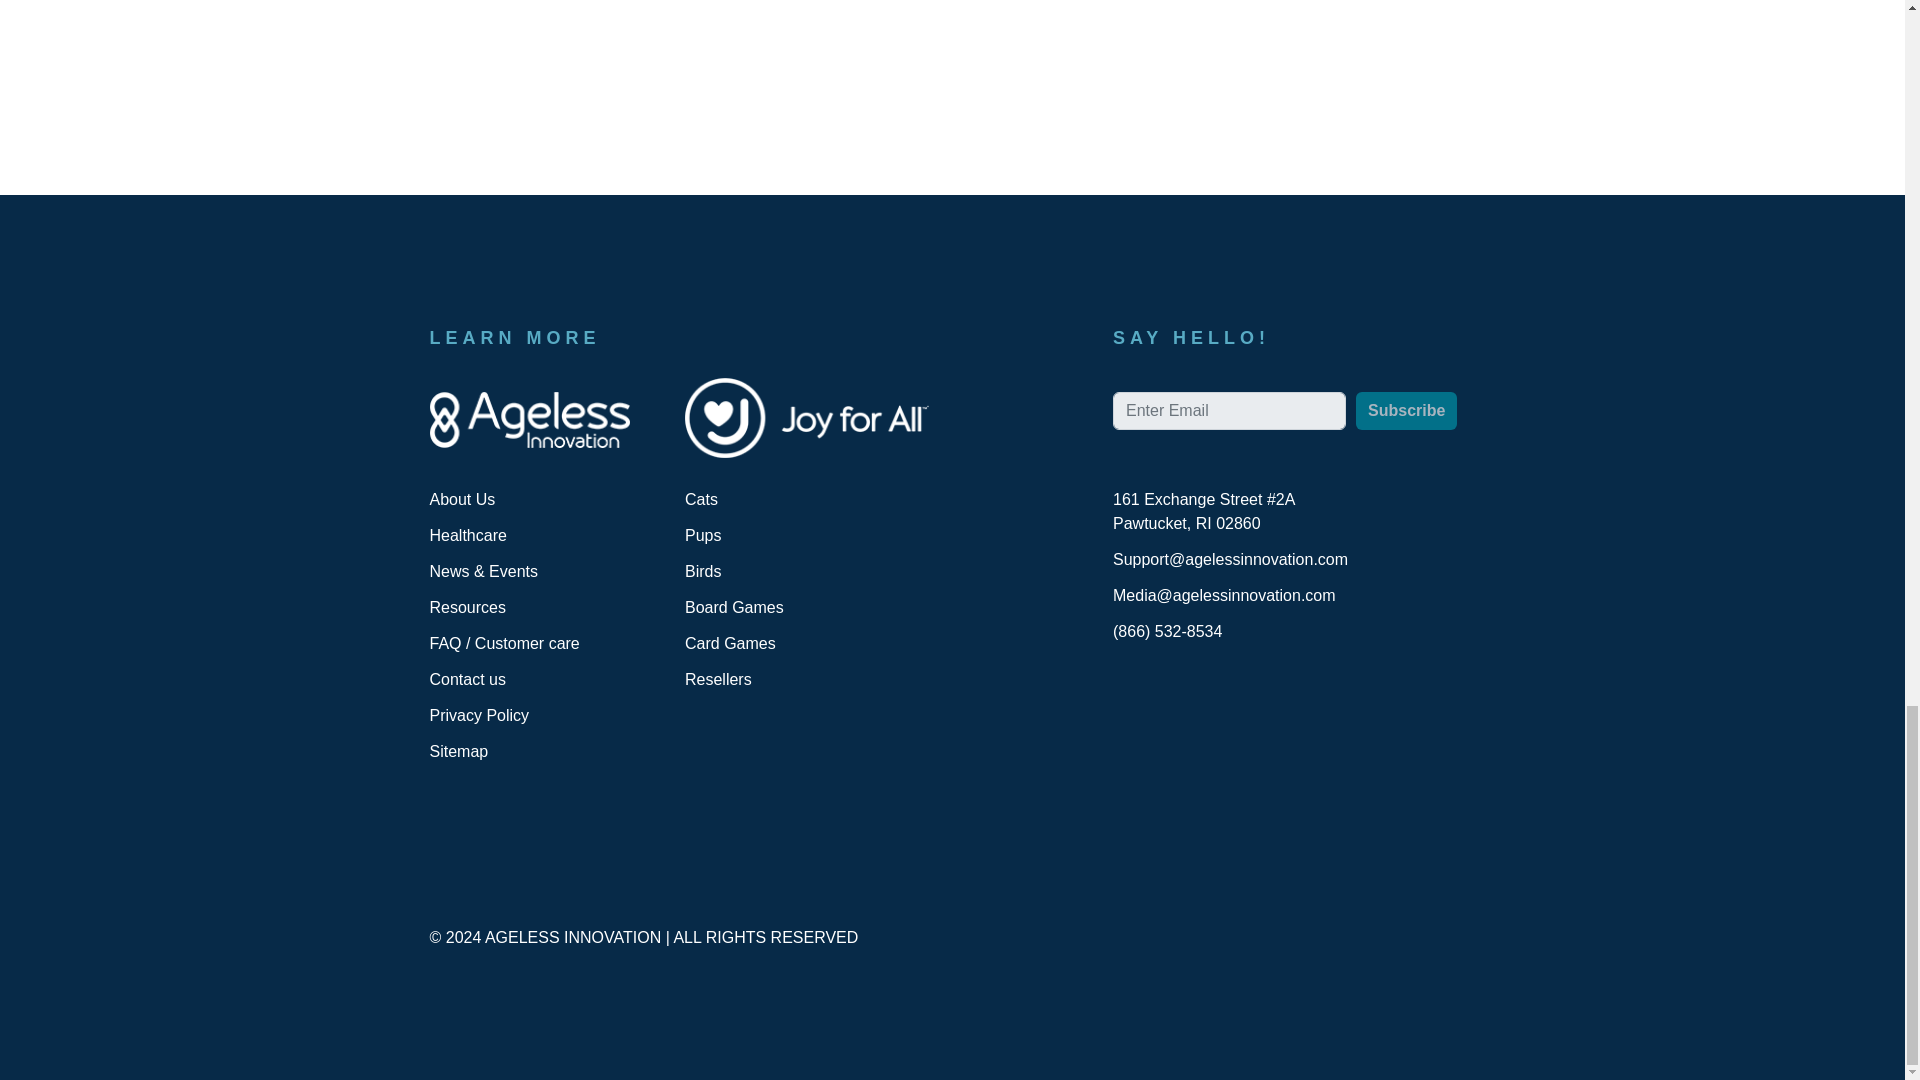 The height and width of the screenshot is (1080, 1920). What do you see at coordinates (468, 678) in the screenshot?
I see `Contact us` at bounding box center [468, 678].